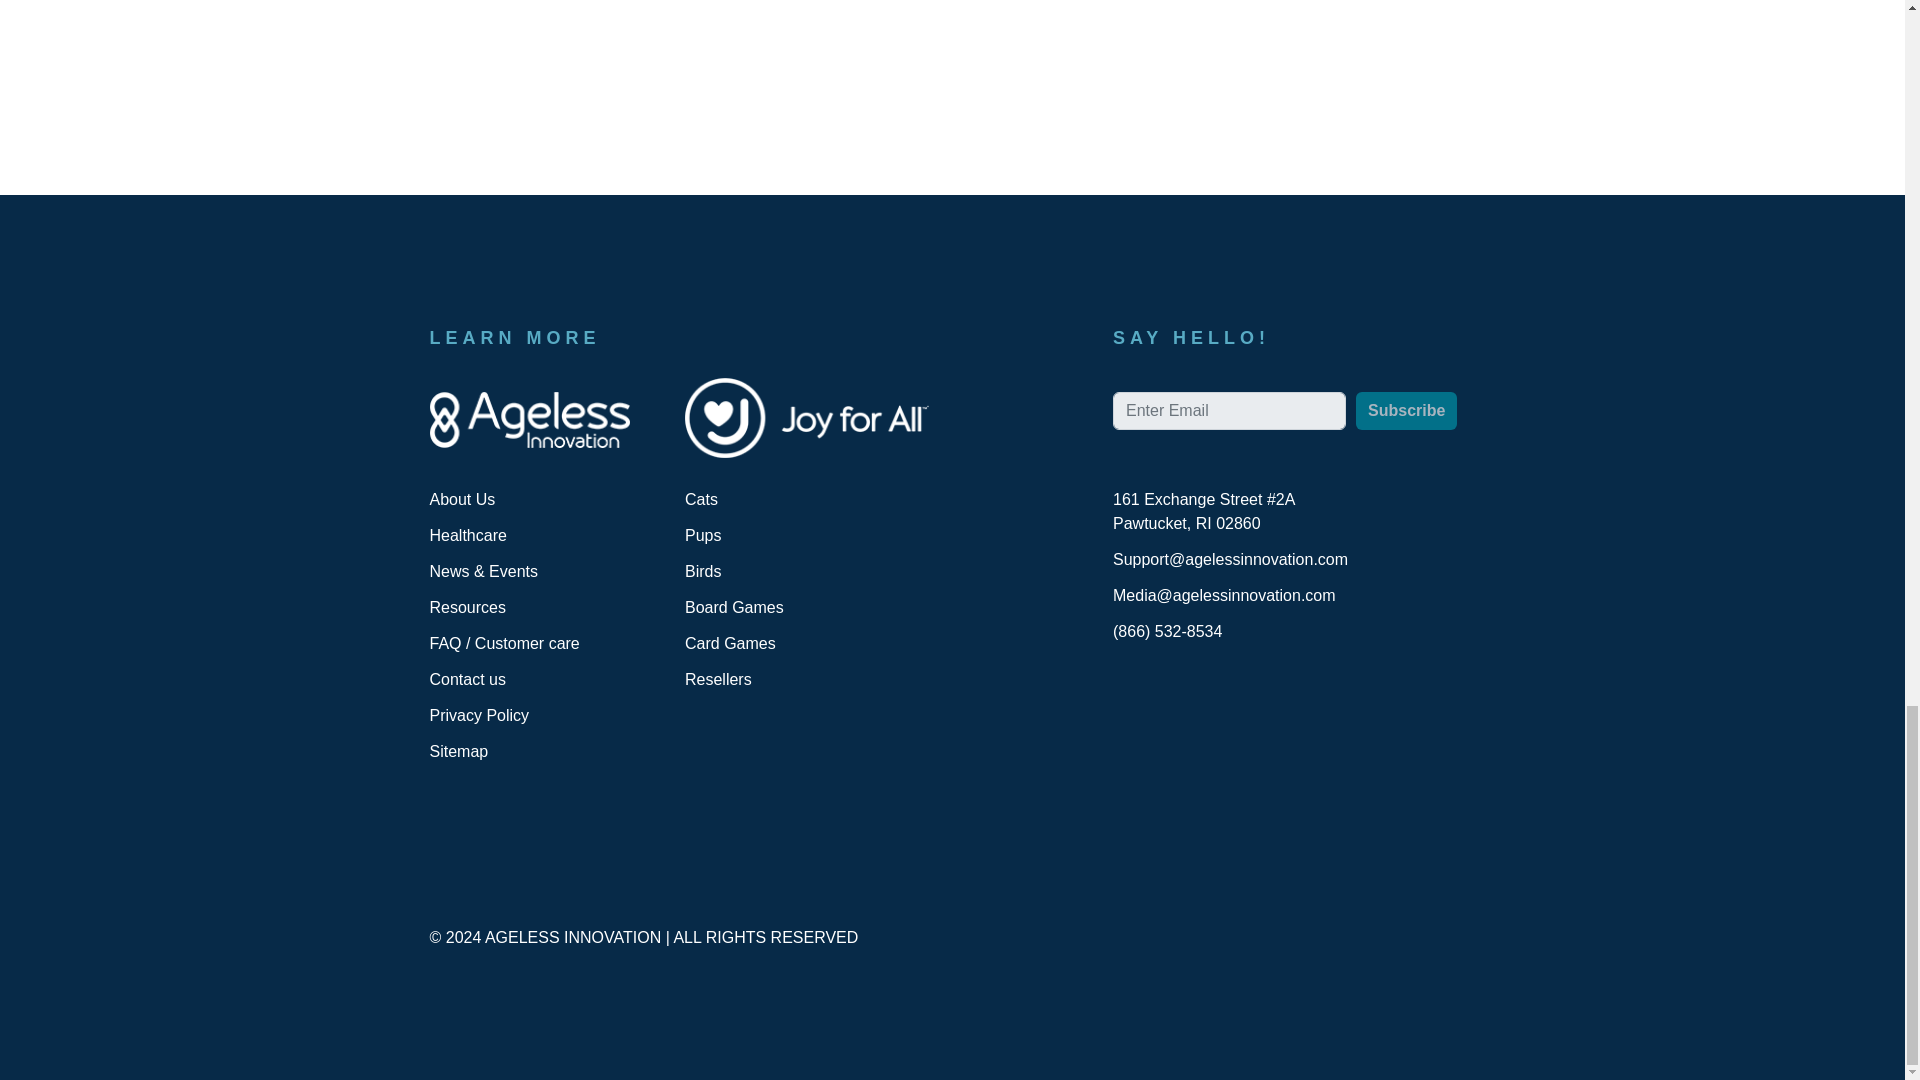 The height and width of the screenshot is (1080, 1920). What do you see at coordinates (468, 678) in the screenshot?
I see `Contact us` at bounding box center [468, 678].